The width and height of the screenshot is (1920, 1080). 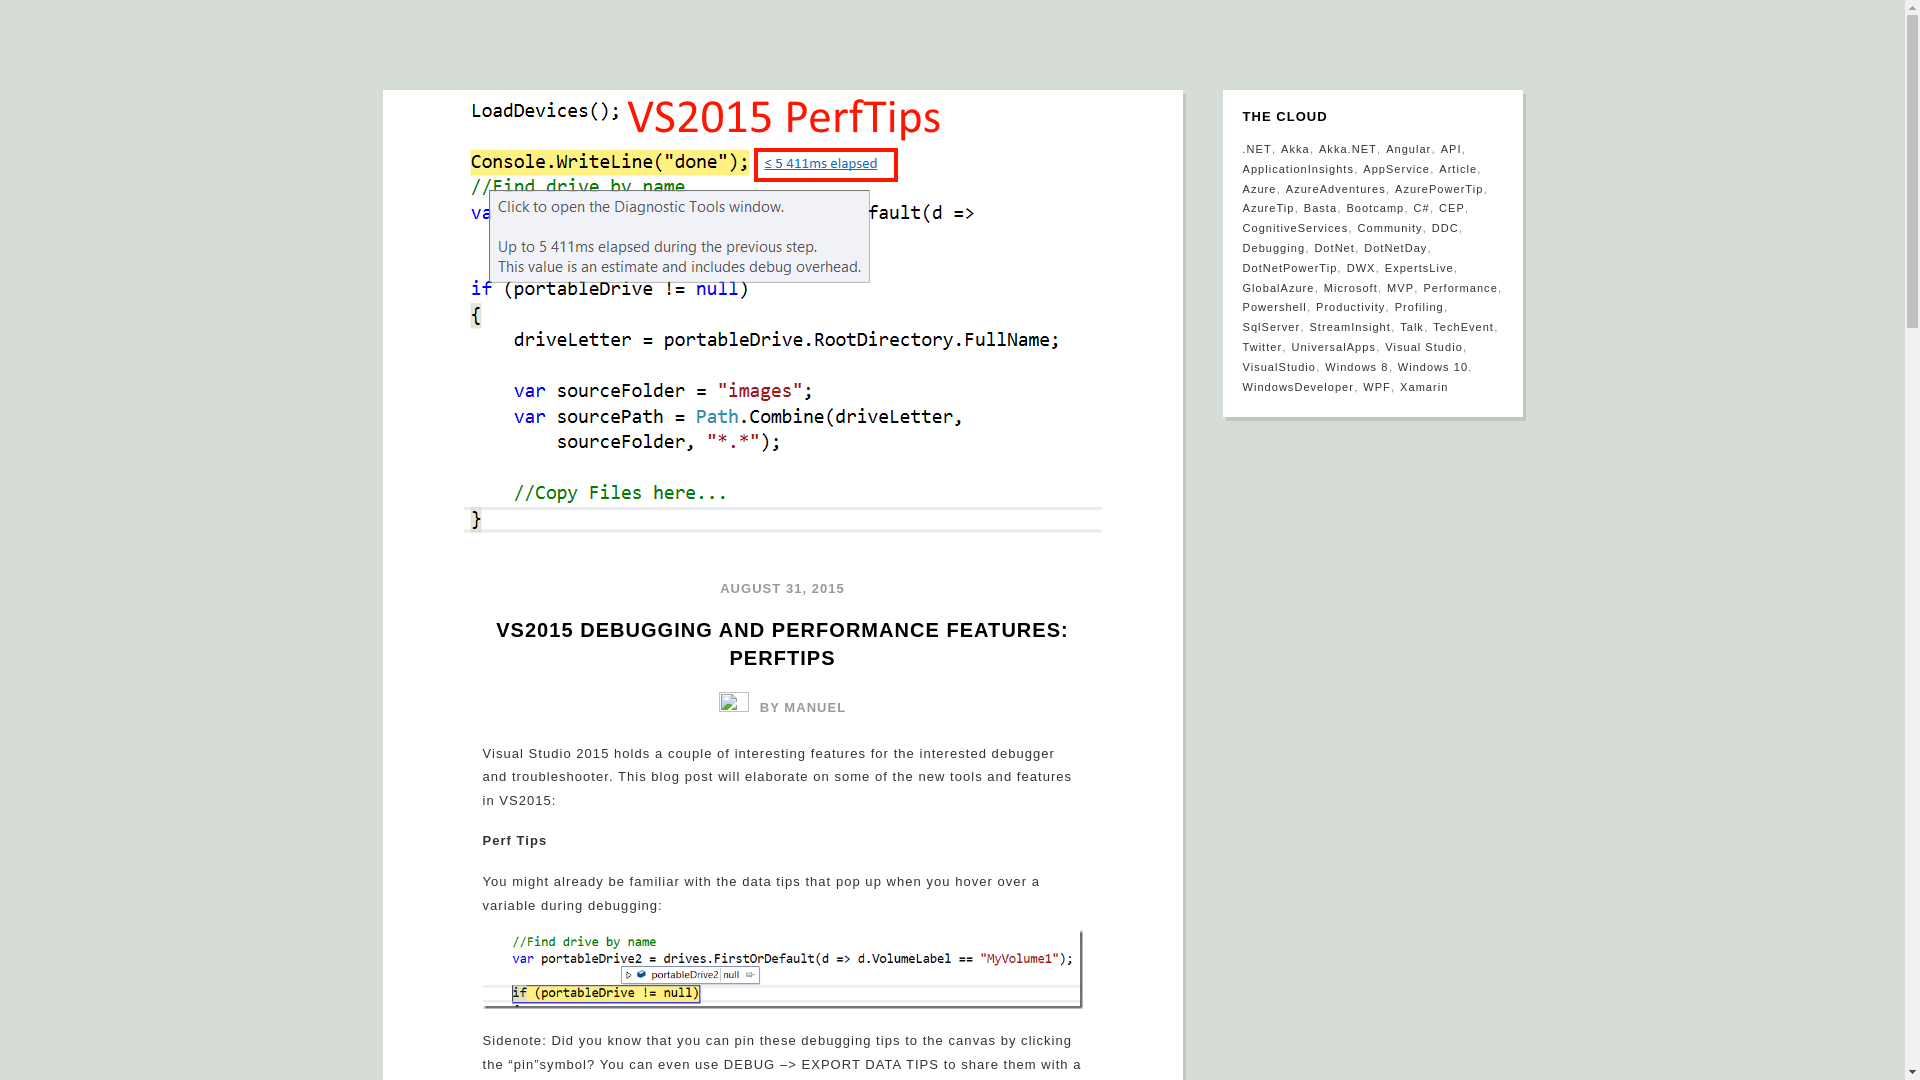 I want to click on Angular, so click(x=1408, y=148).